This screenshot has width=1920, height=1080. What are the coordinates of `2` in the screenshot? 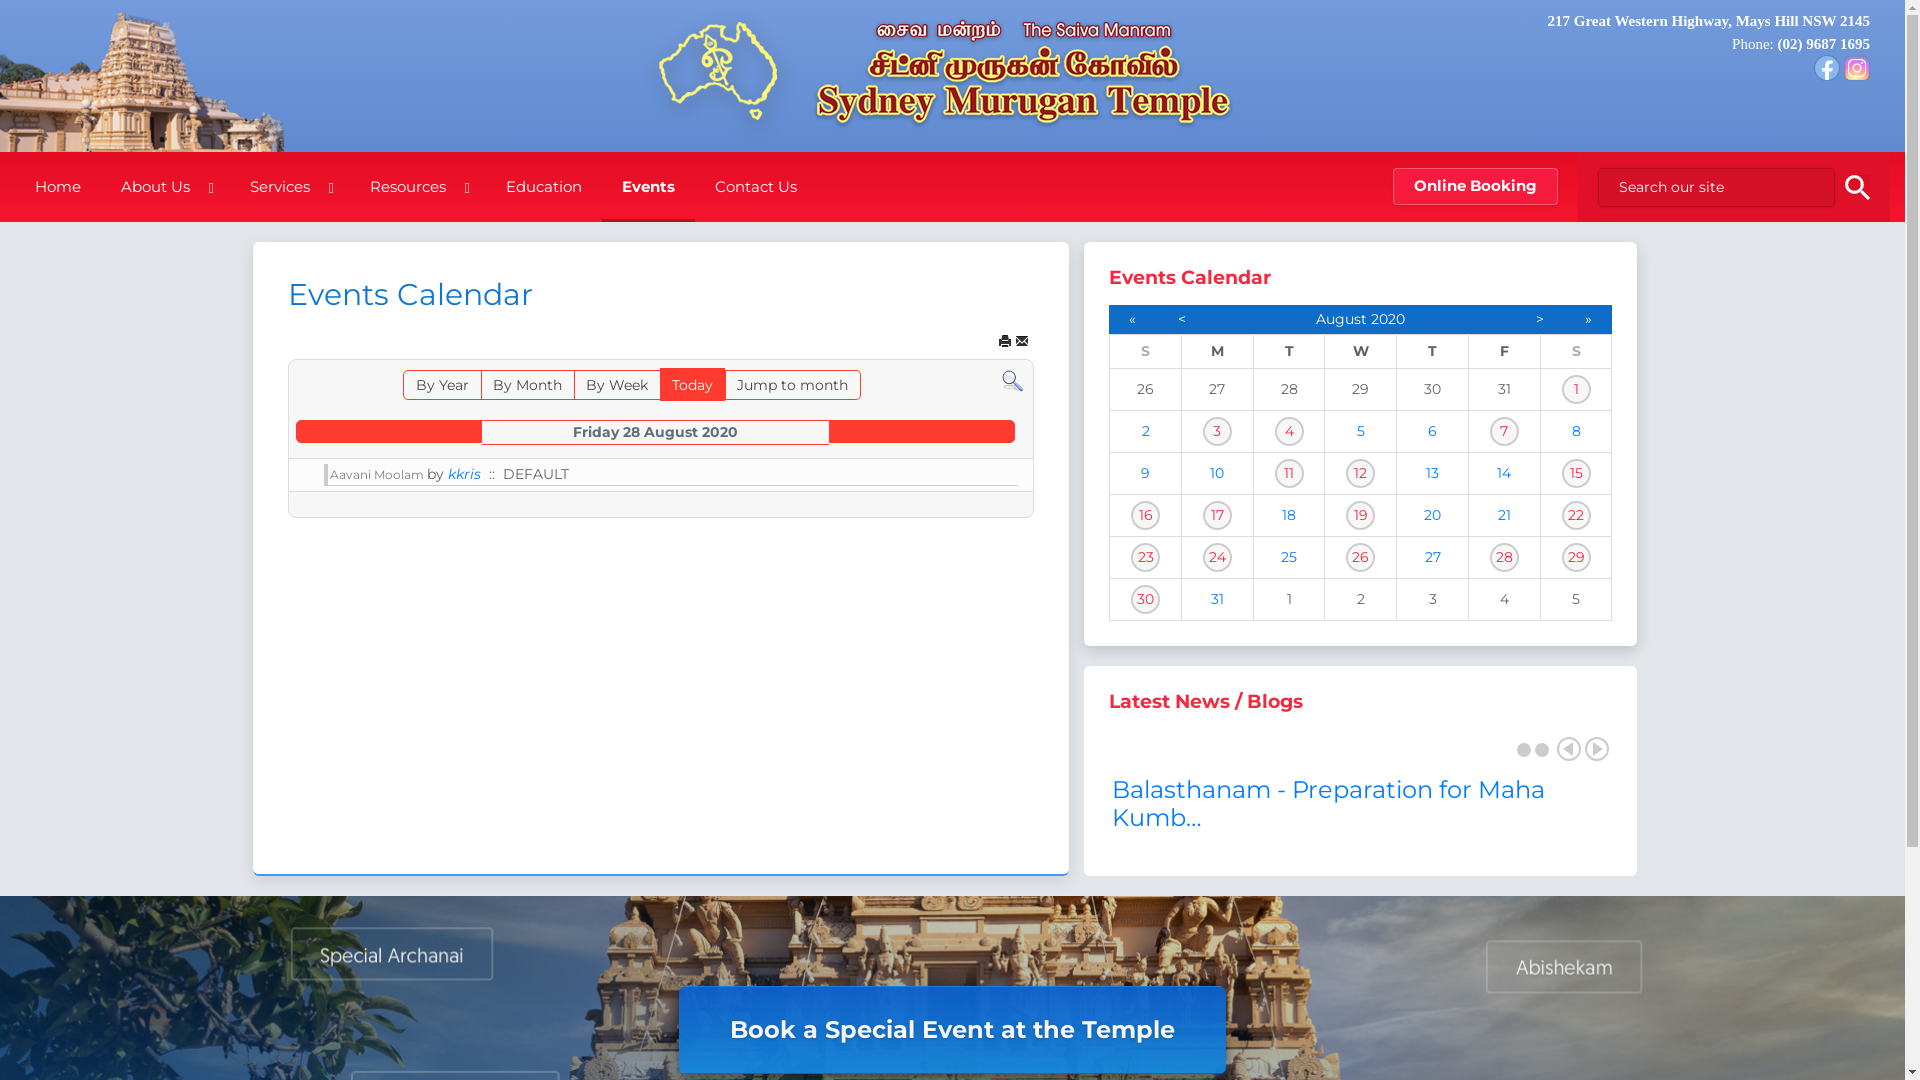 It's located at (1542, 750).